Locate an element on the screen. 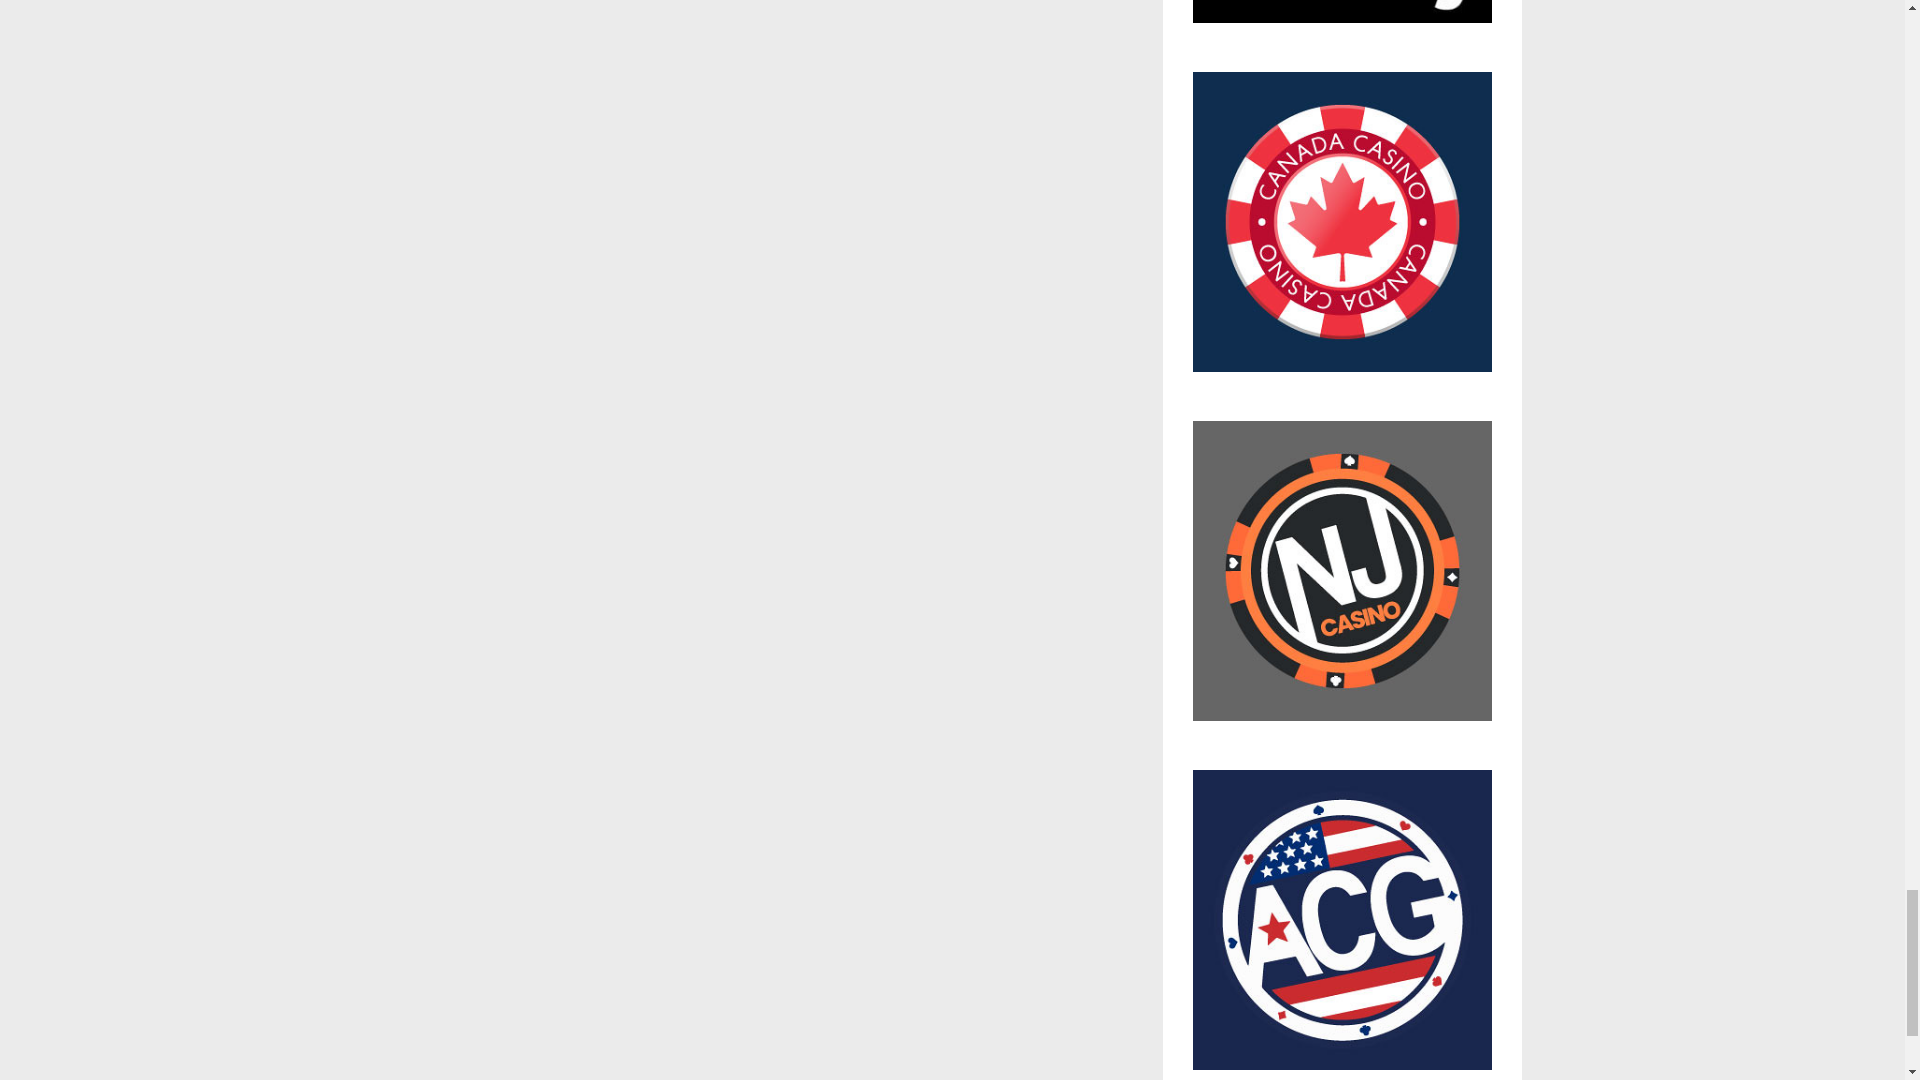 This screenshot has height=1080, width=1920. canada casino is located at coordinates (1342, 232).